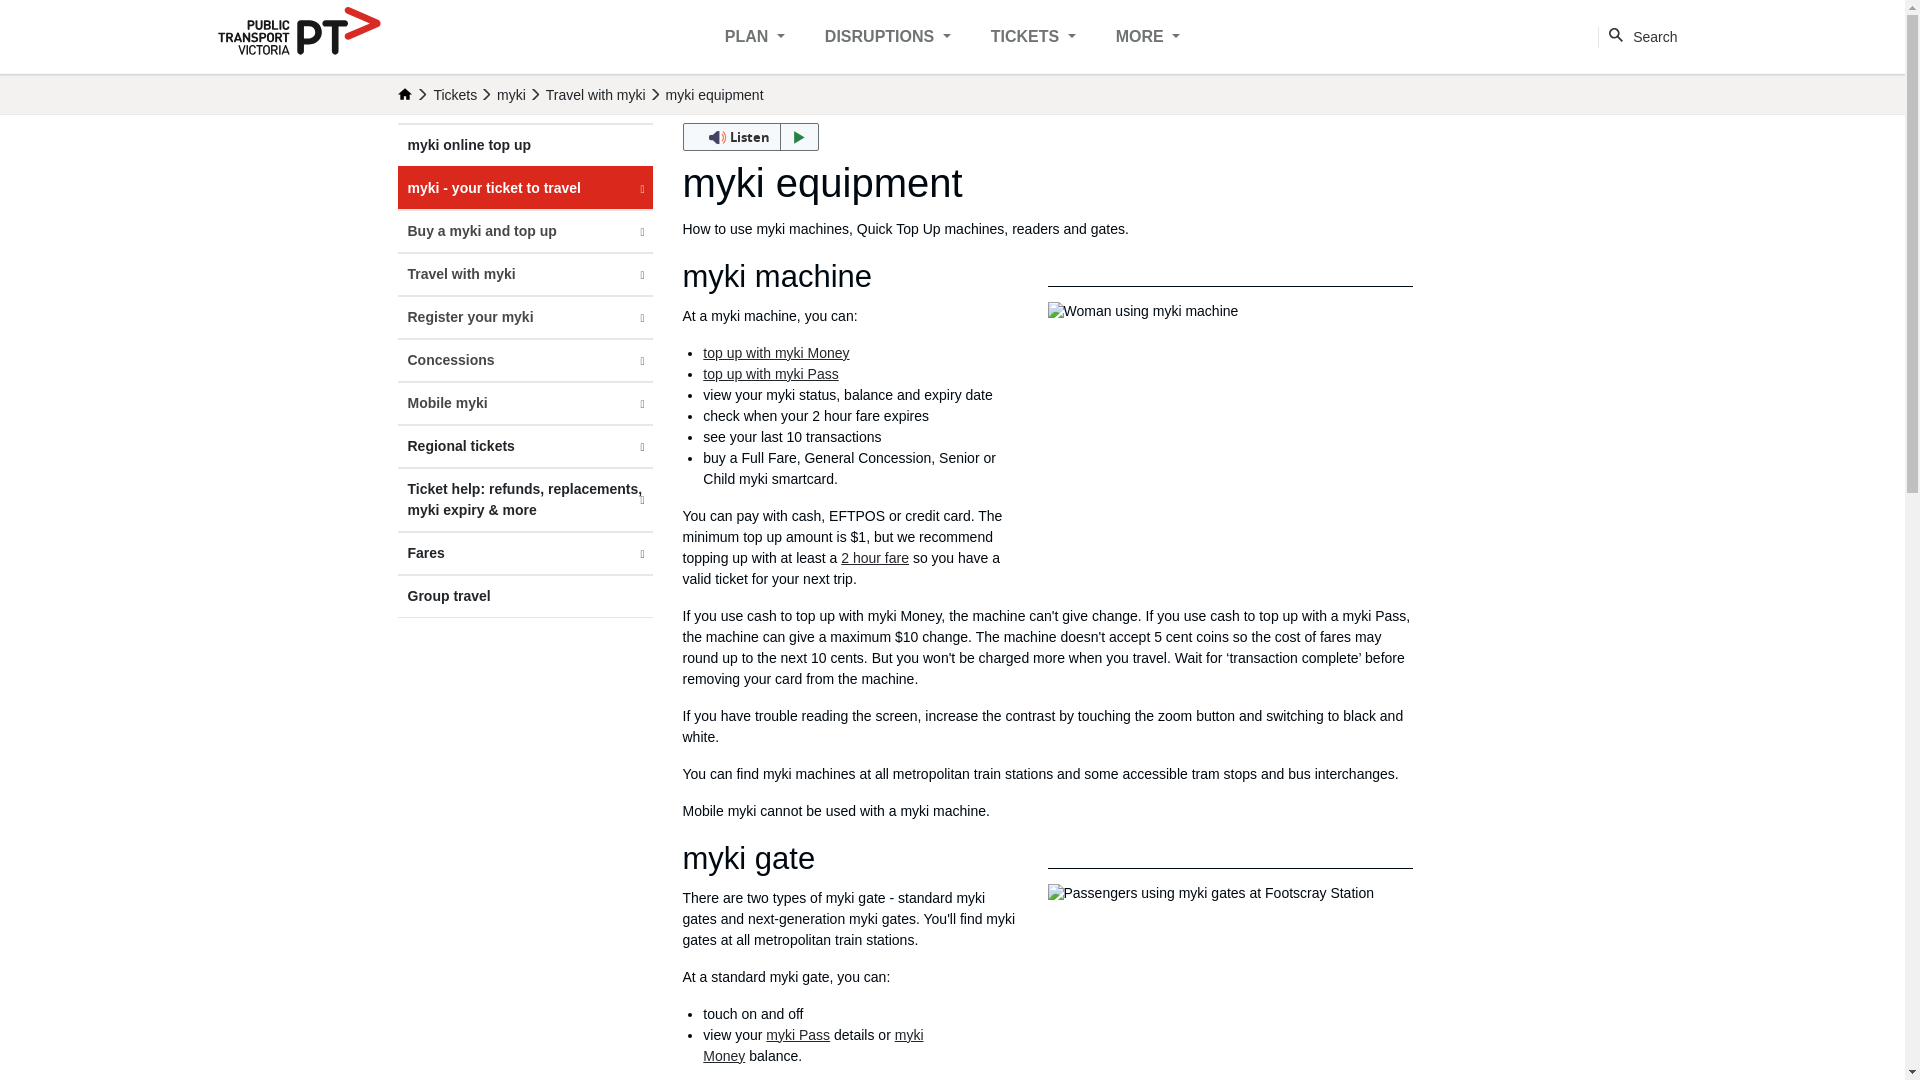  I want to click on Listen to this page using ReadSpeaker webReader, so click(749, 137).